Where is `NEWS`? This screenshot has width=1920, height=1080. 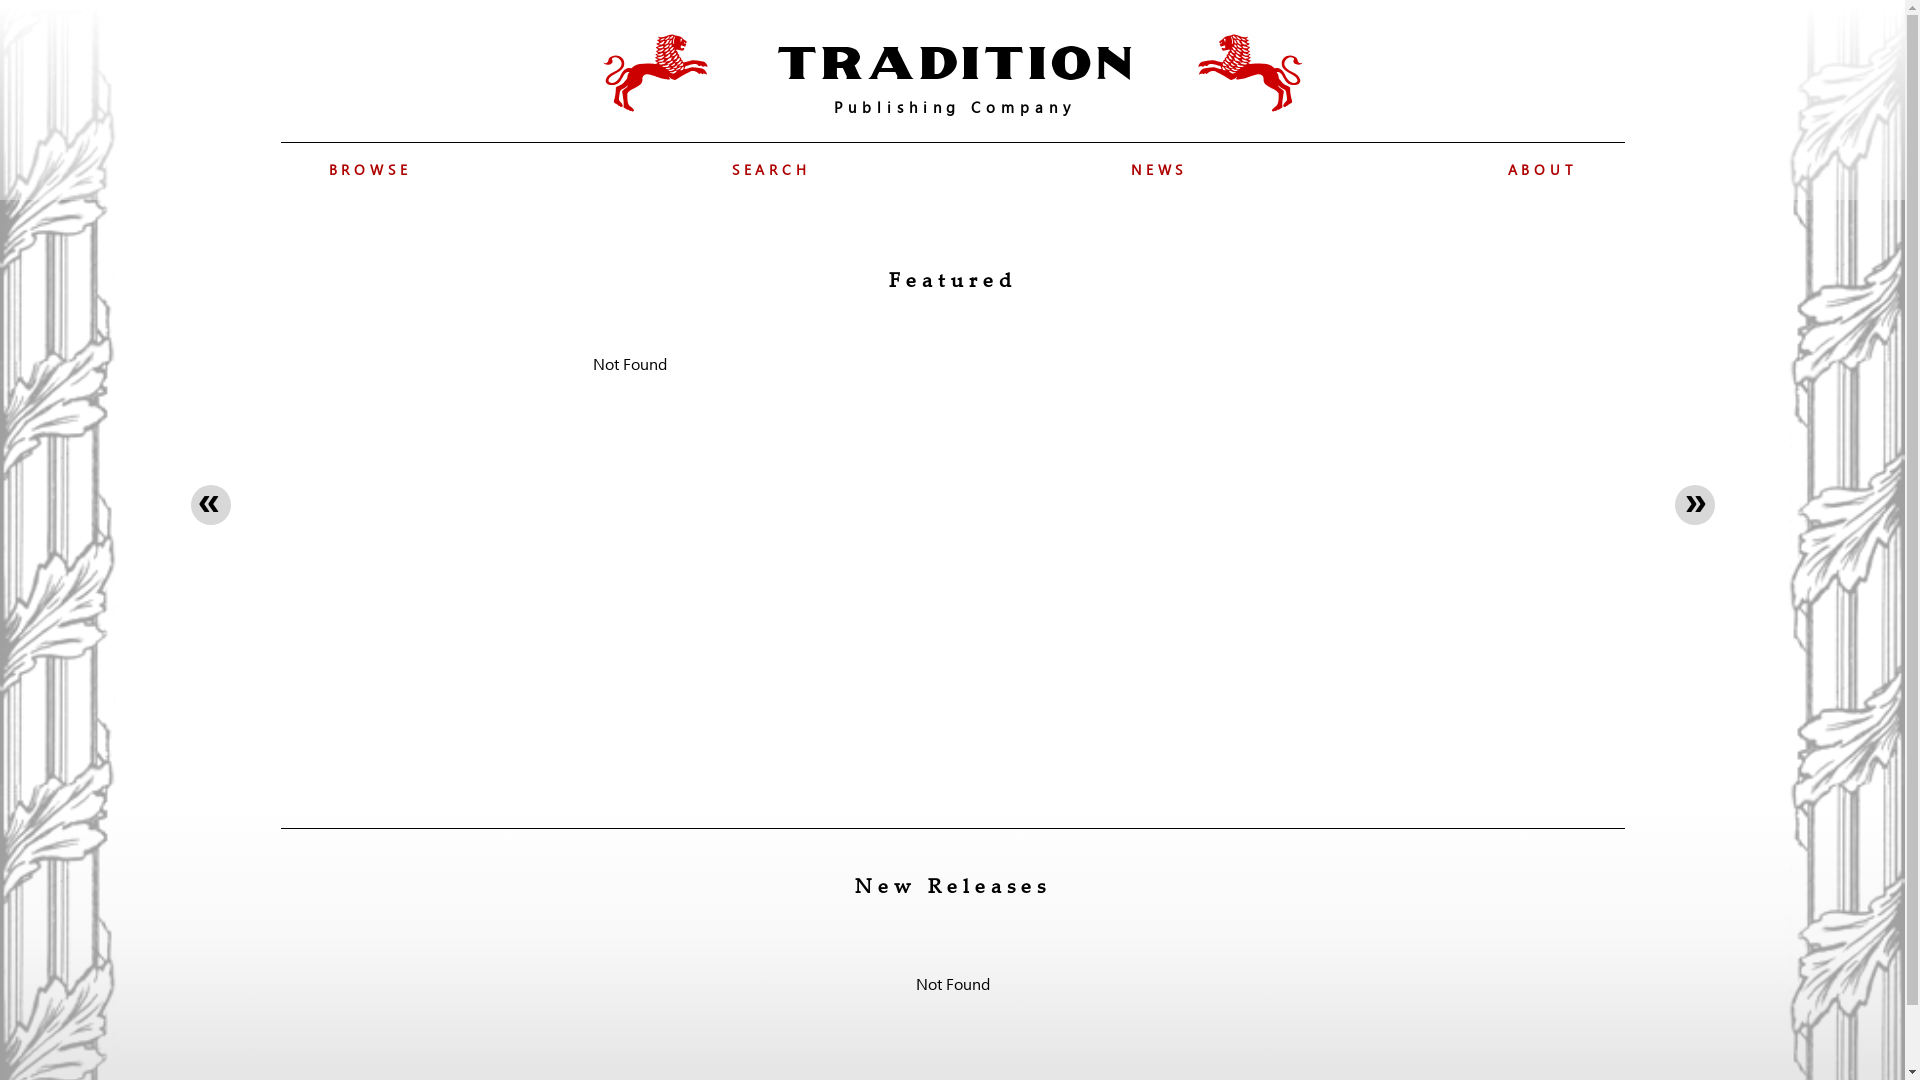 NEWS is located at coordinates (1159, 170).